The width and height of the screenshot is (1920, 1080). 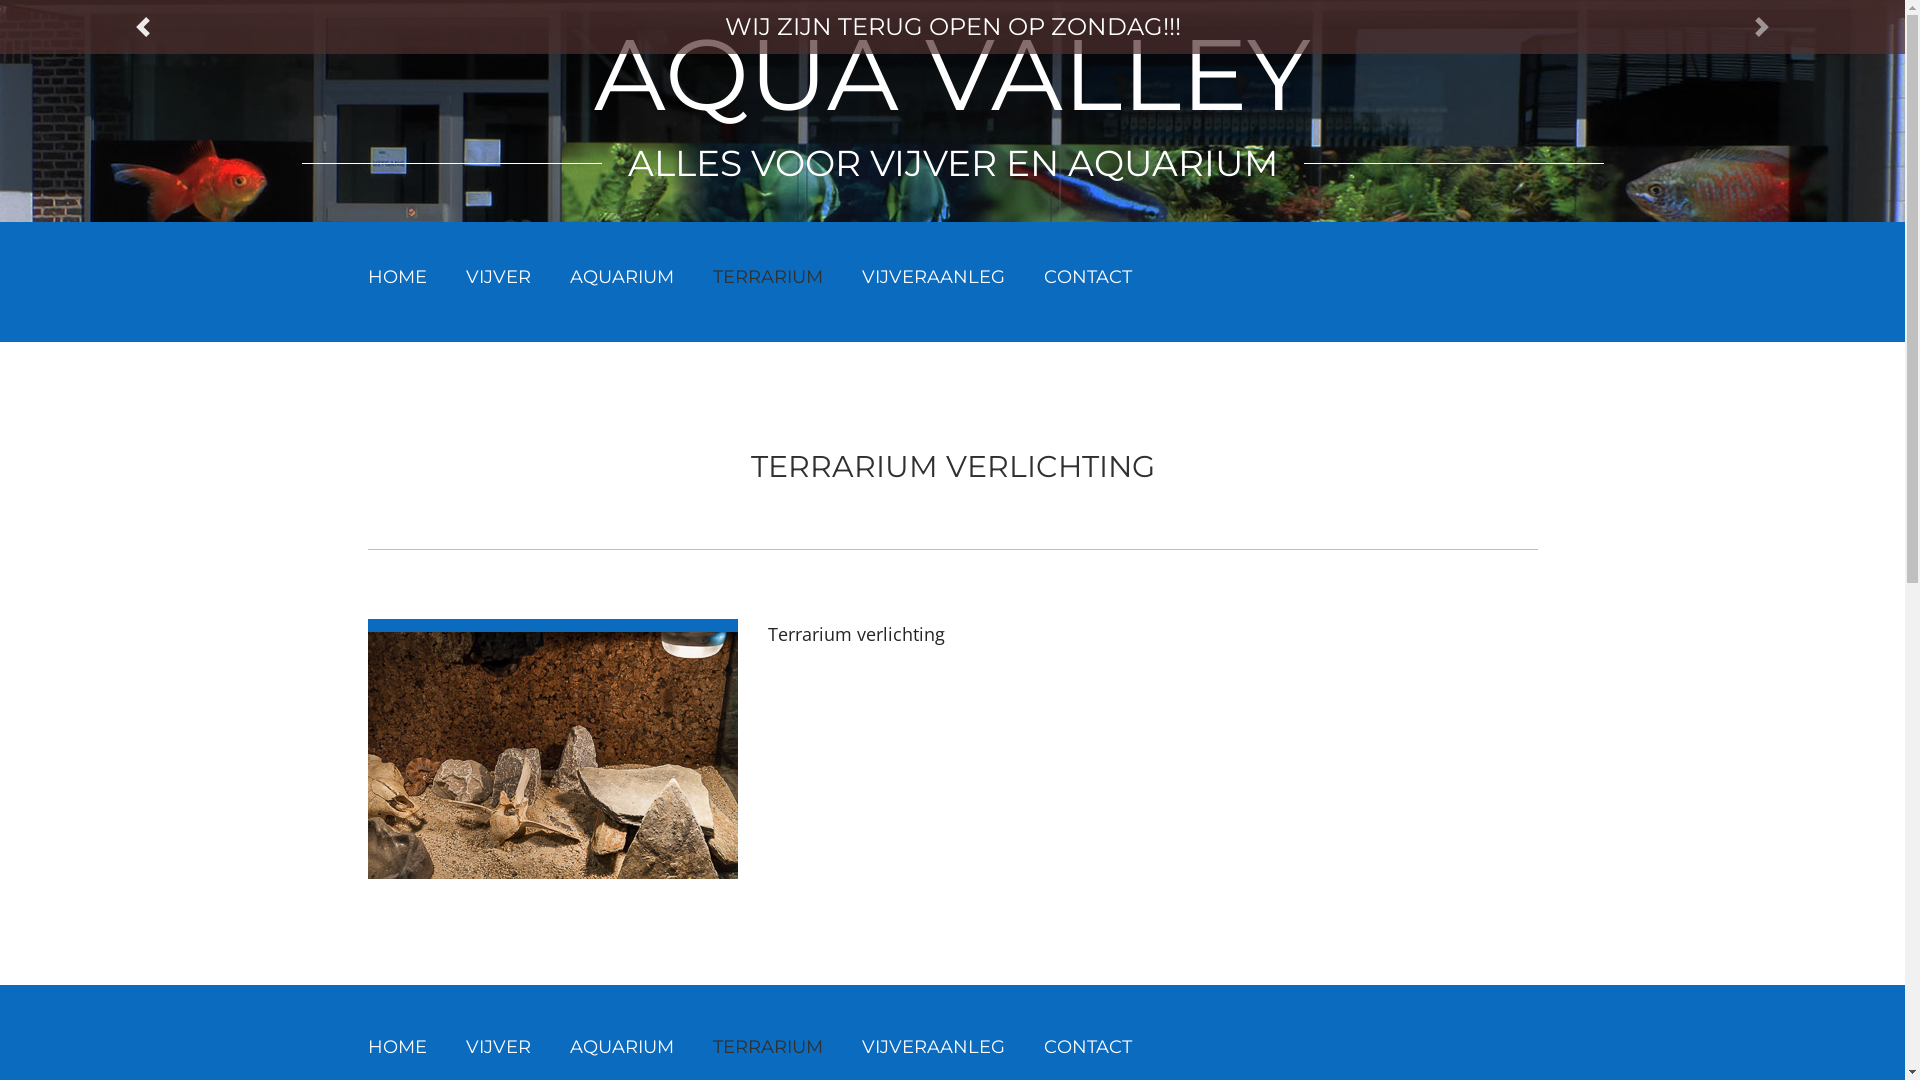 I want to click on VIJVERAANLEG, so click(x=934, y=277).